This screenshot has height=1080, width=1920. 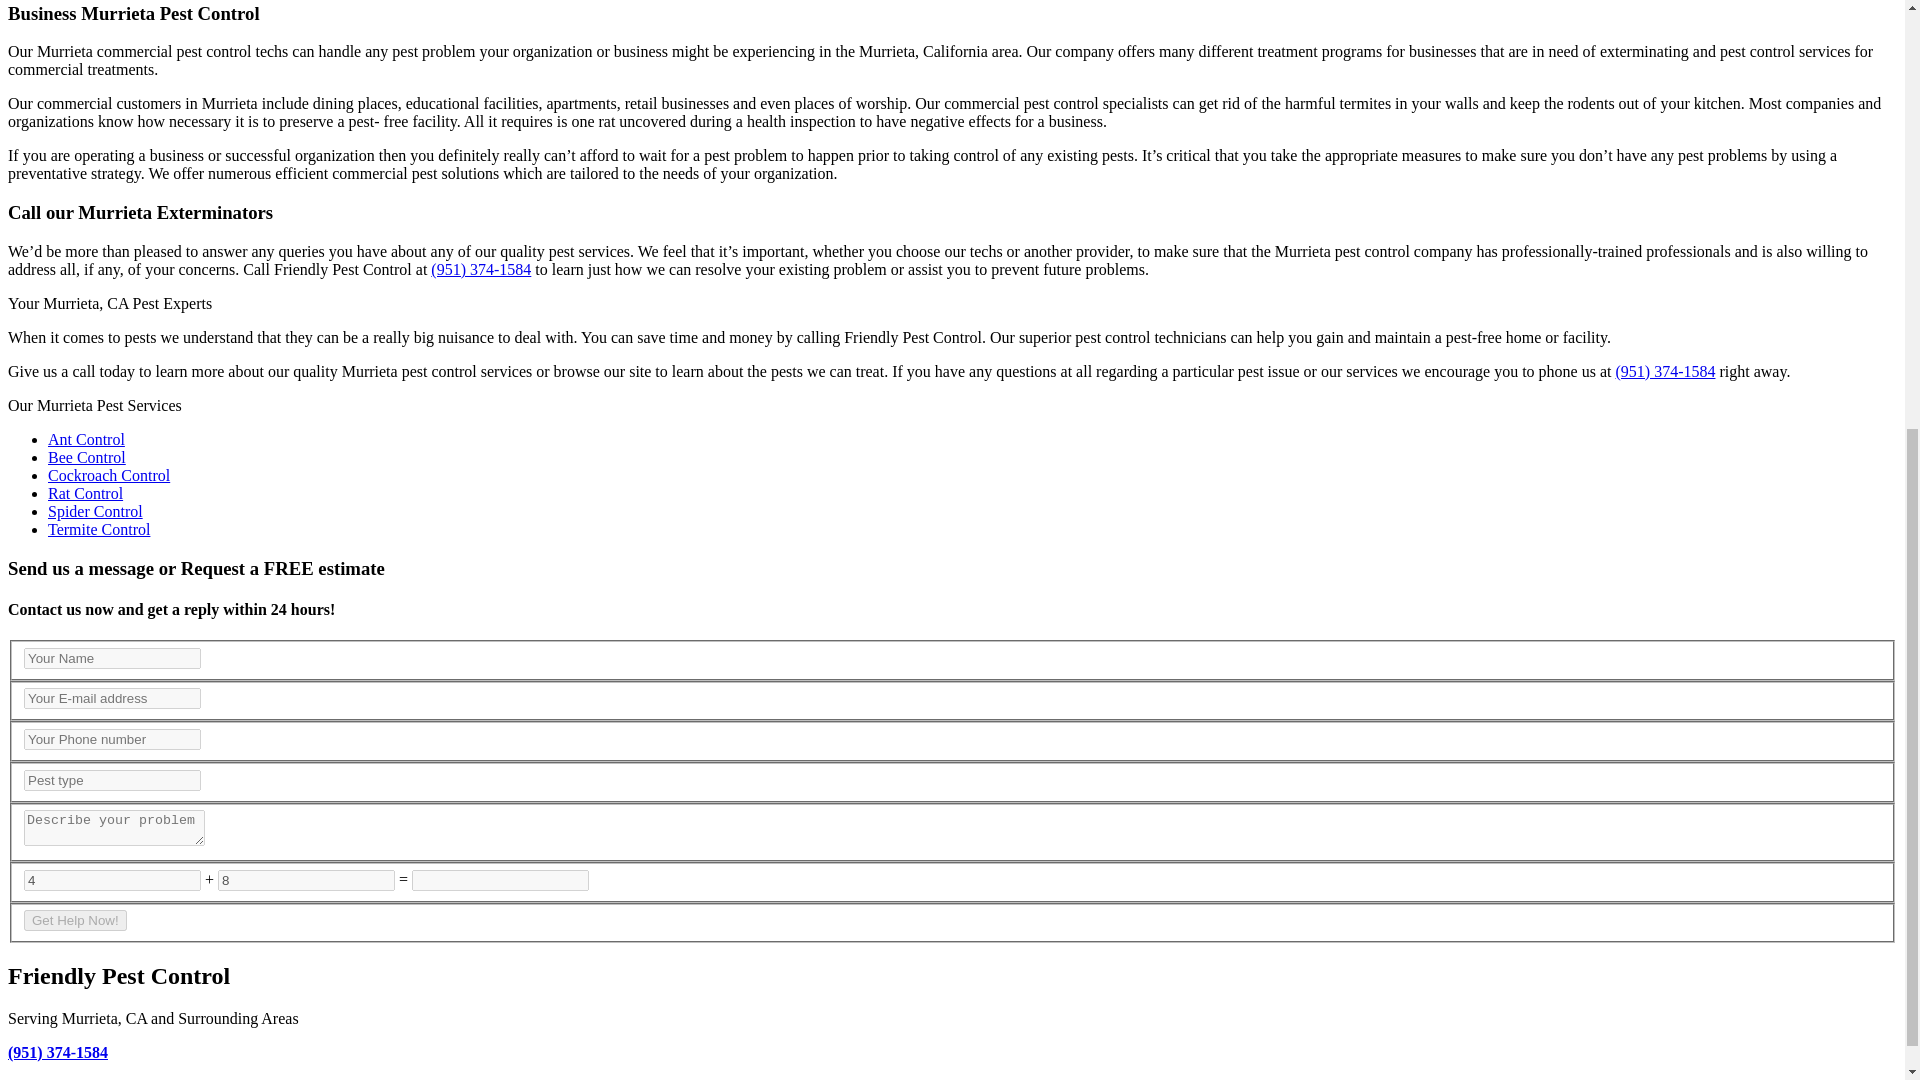 What do you see at coordinates (95, 511) in the screenshot?
I see `Spider Control` at bounding box center [95, 511].